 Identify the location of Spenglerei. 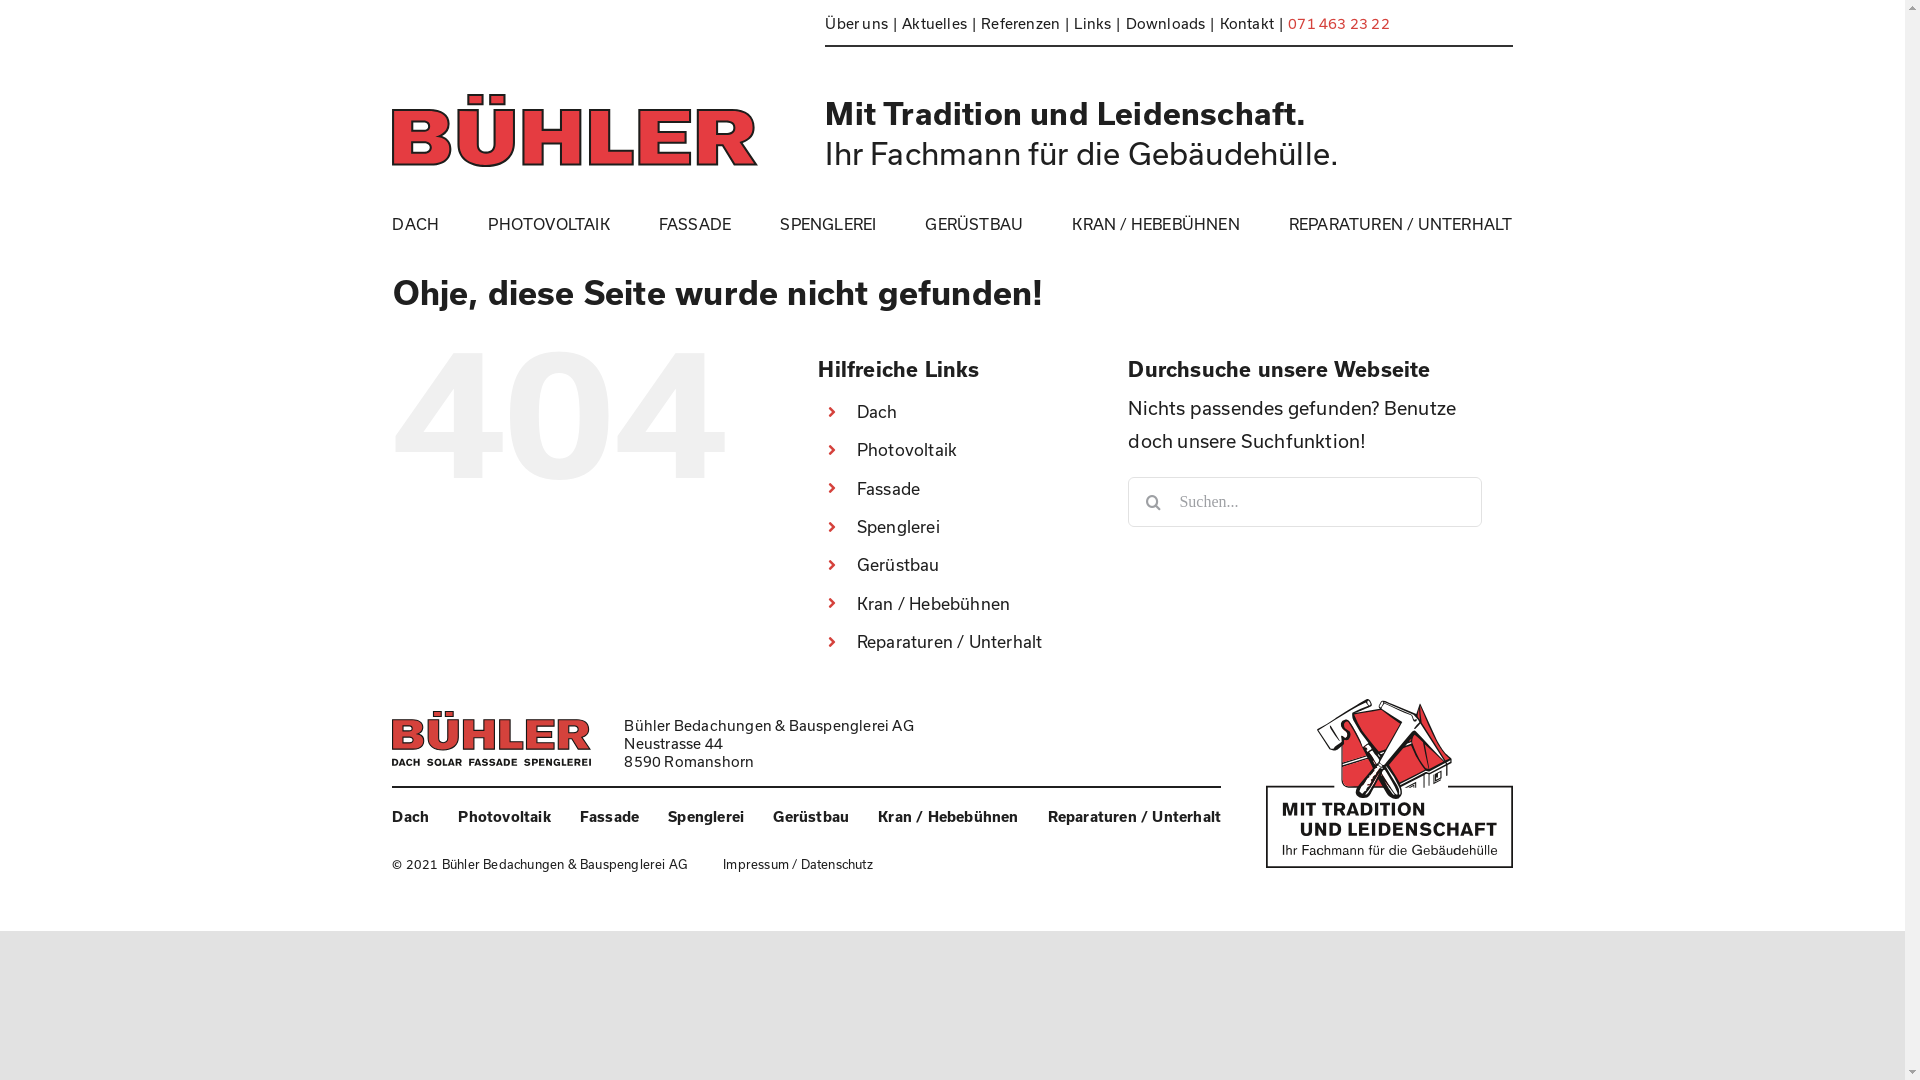
(706, 816).